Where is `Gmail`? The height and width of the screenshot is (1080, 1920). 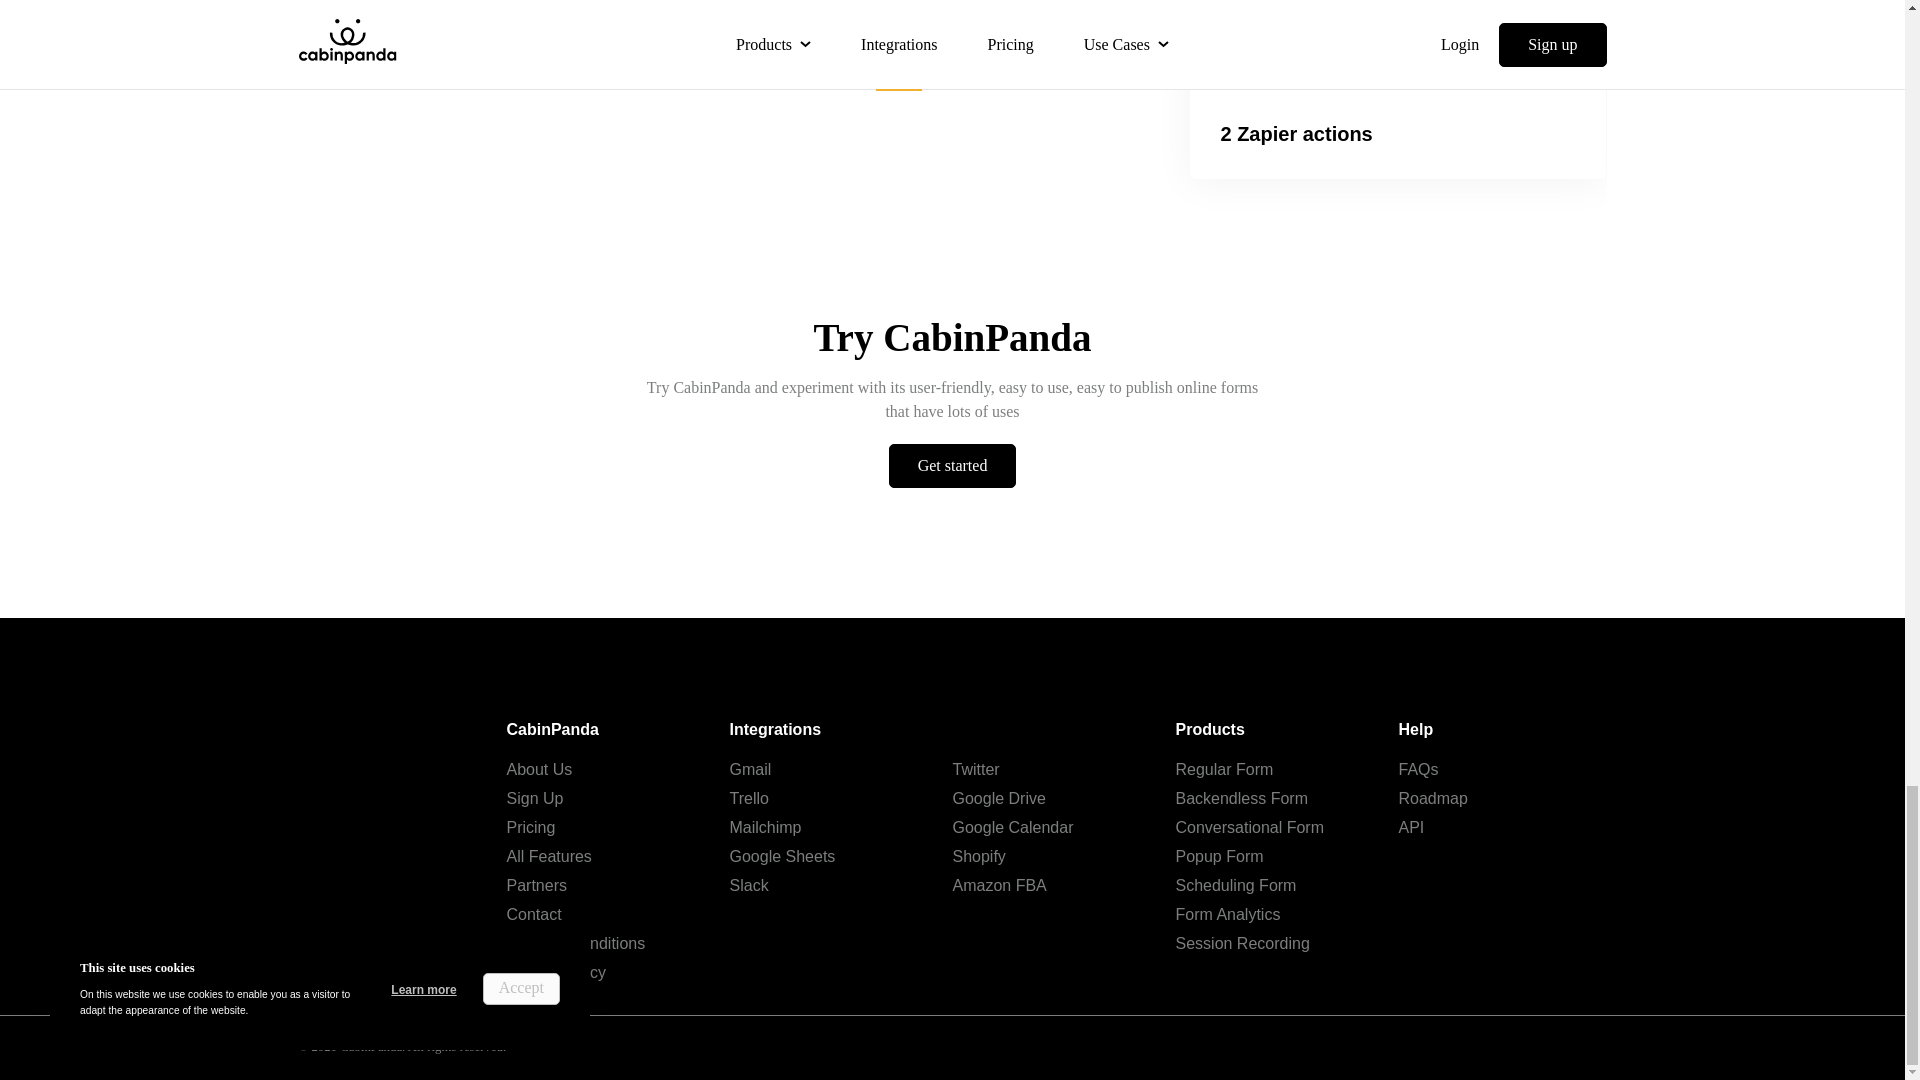 Gmail is located at coordinates (750, 769).